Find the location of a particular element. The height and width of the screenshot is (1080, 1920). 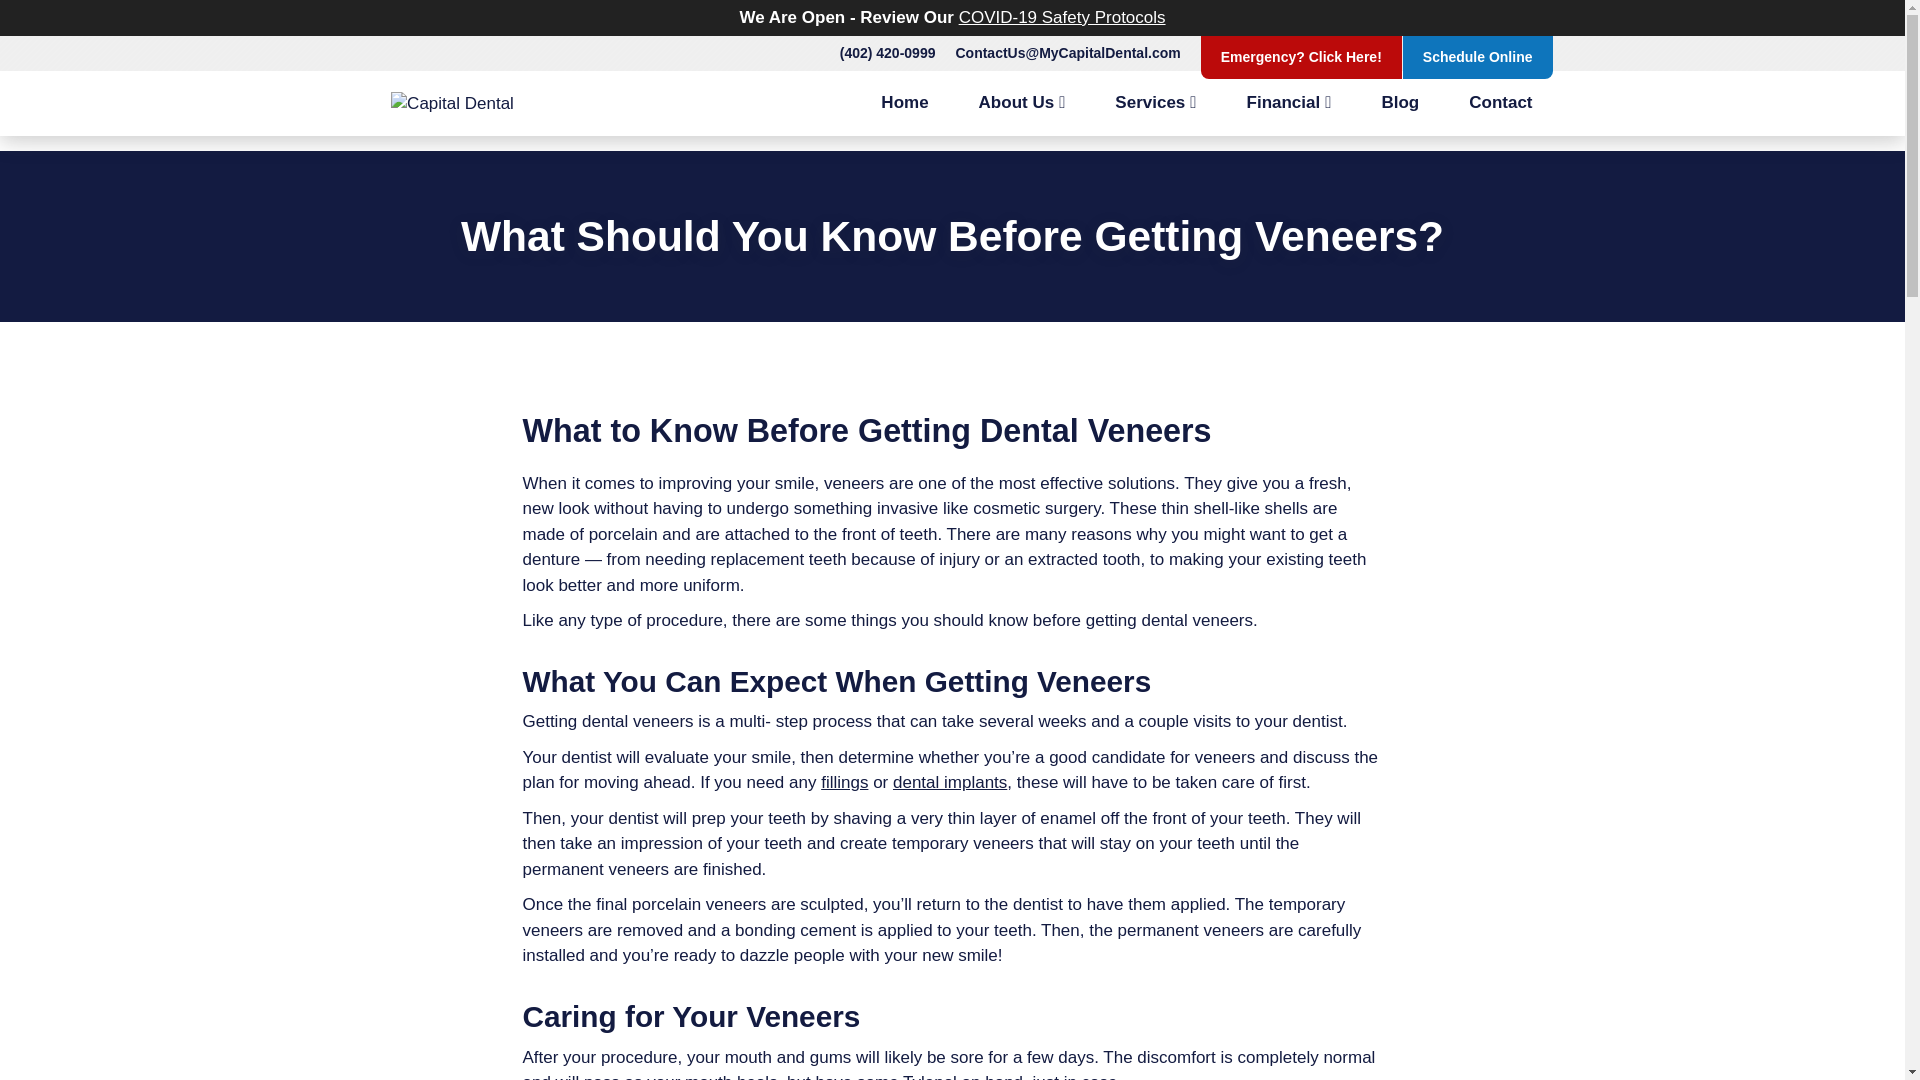

COVID-19 Safety Protocols is located at coordinates (1062, 17).